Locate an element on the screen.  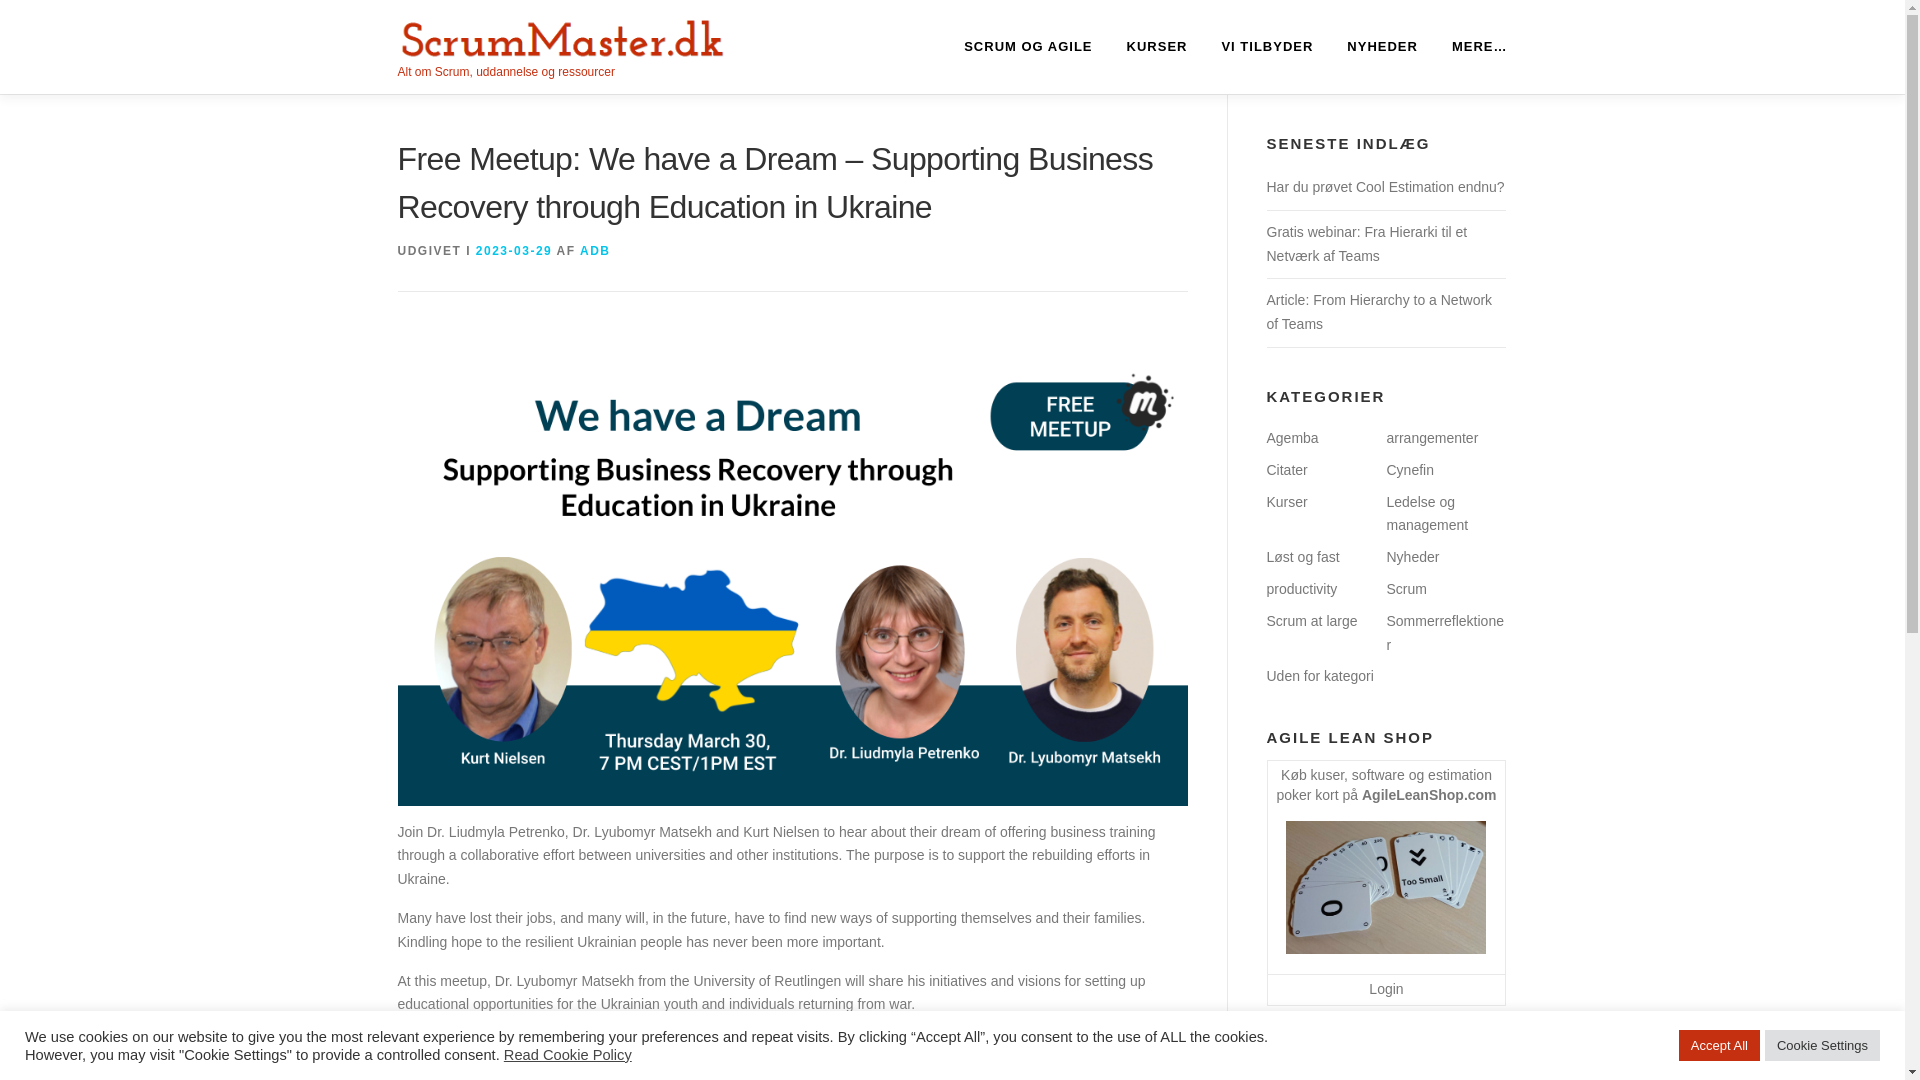
KURSER is located at coordinates (1157, 46).